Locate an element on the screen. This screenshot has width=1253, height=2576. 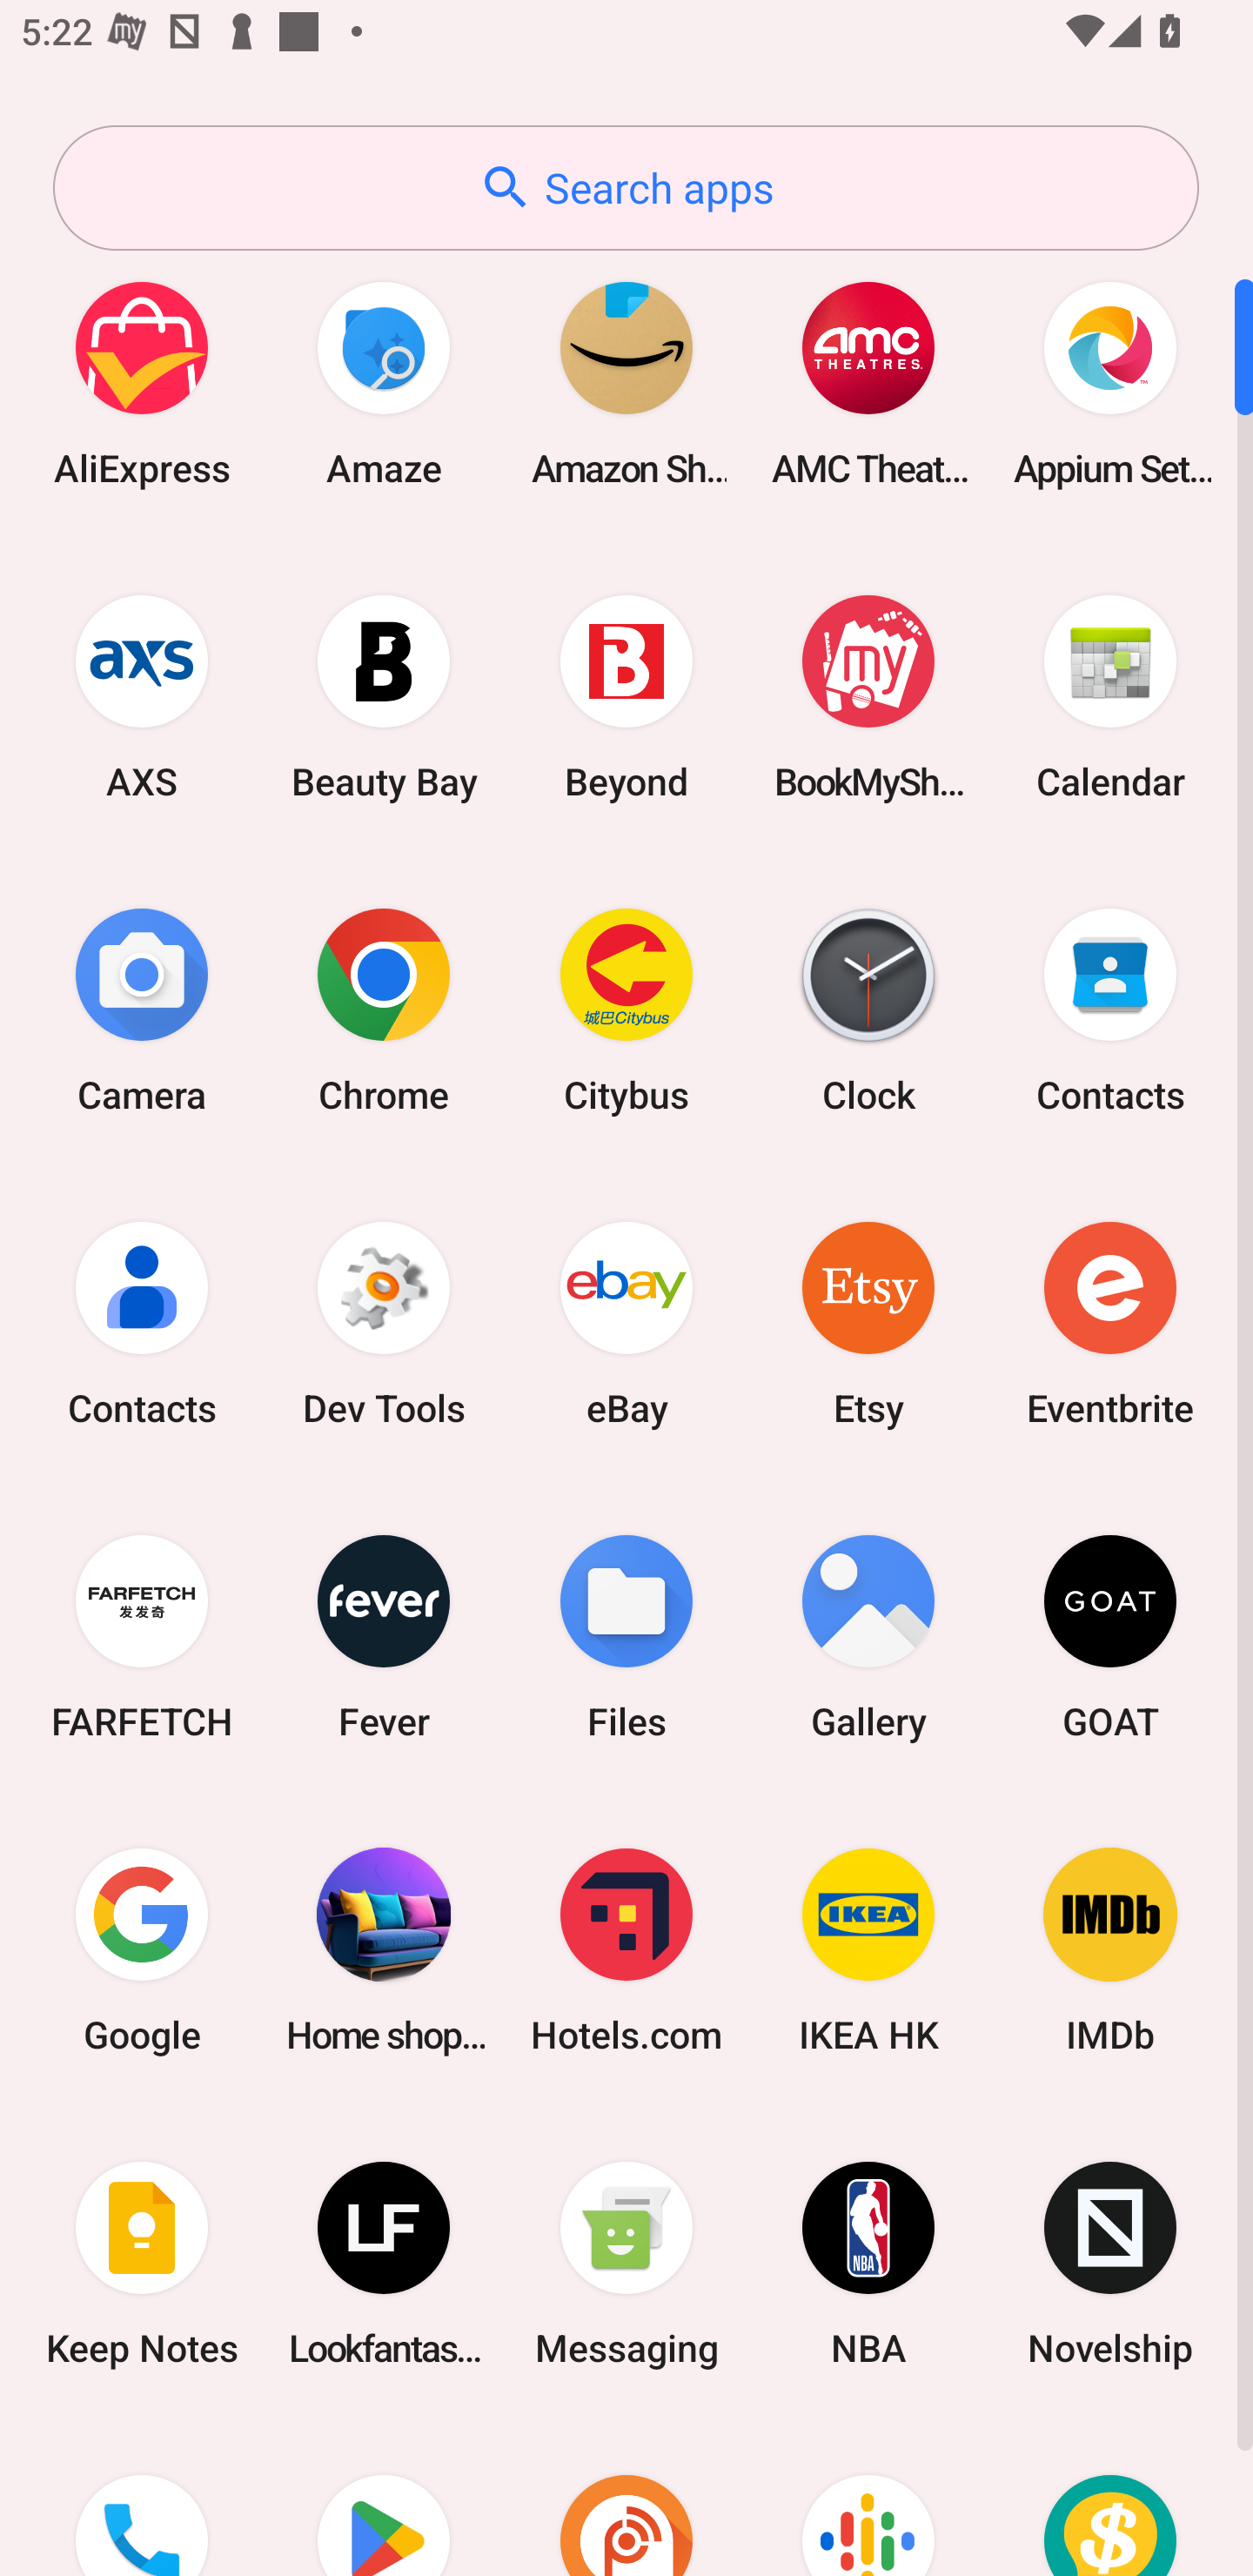
Fever is located at coordinates (384, 1636).